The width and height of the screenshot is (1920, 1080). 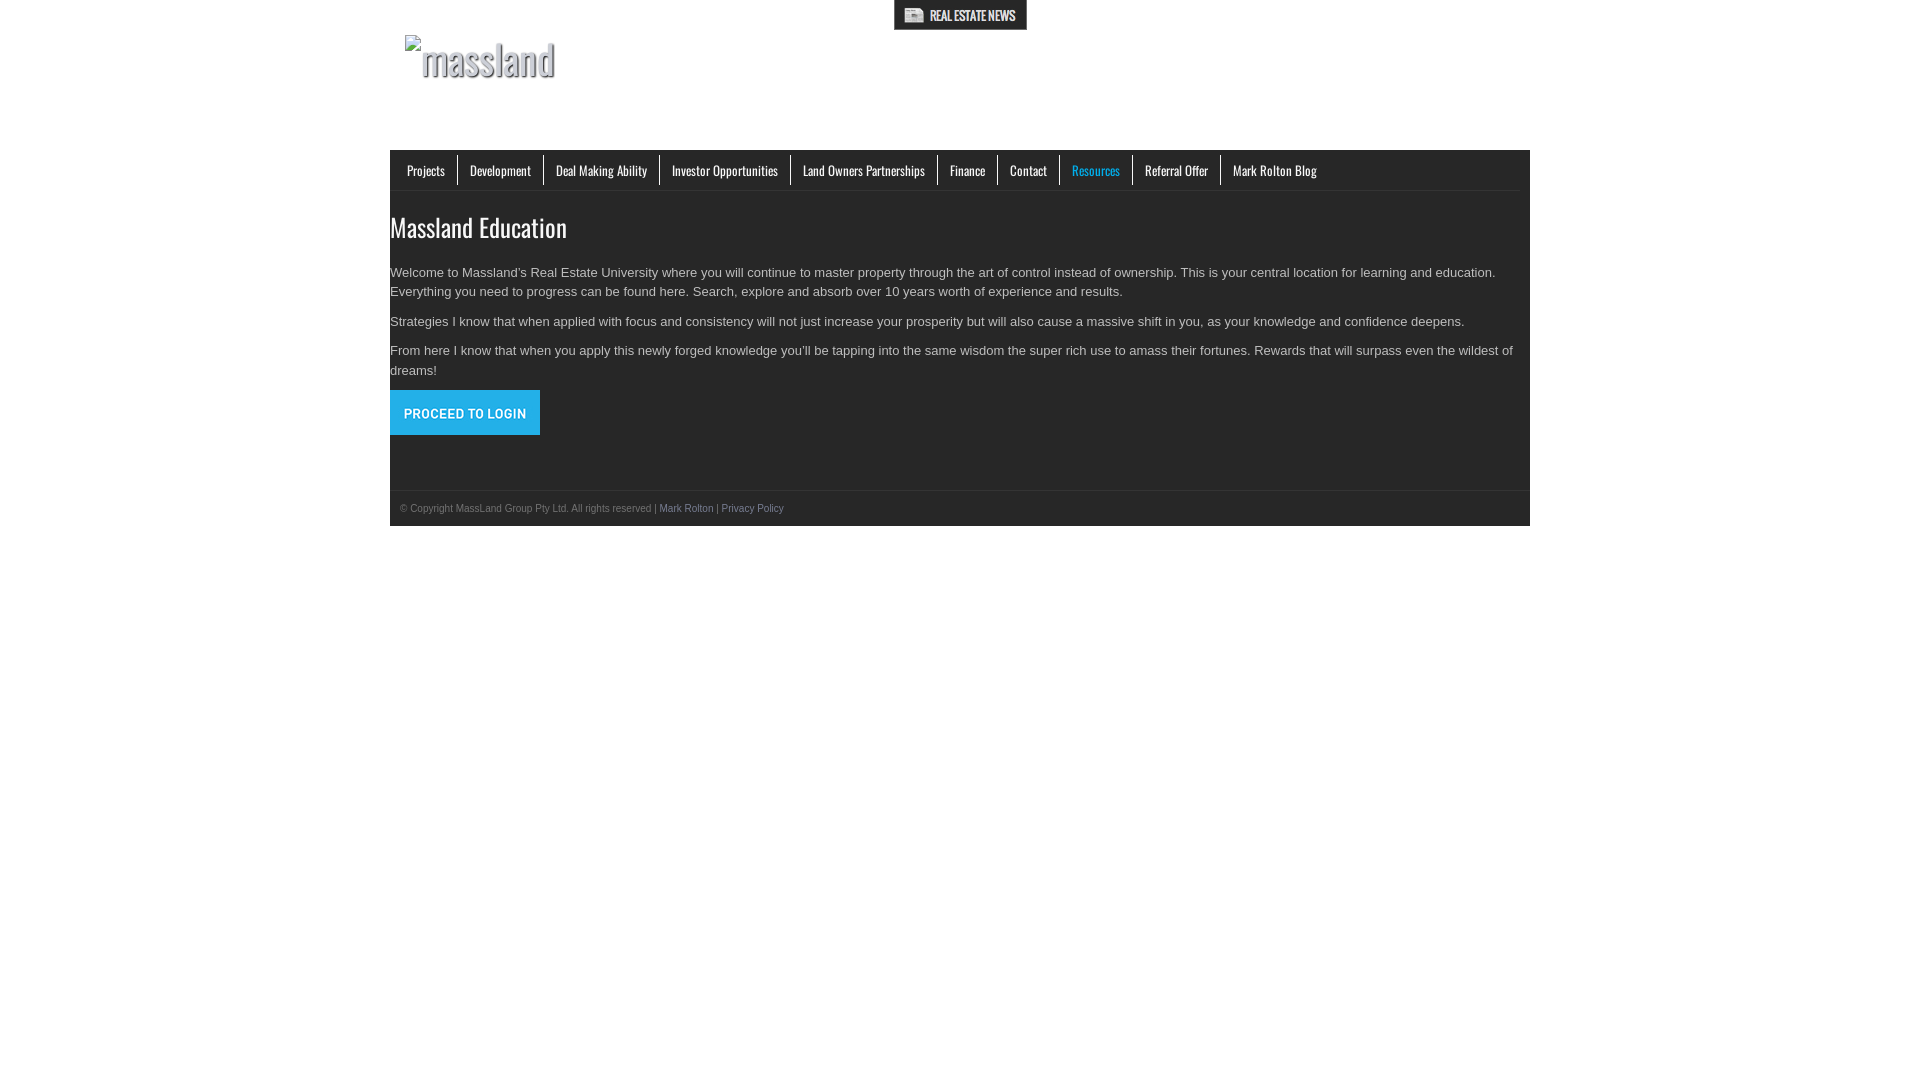 I want to click on Investor Opportunities, so click(x=726, y=170).